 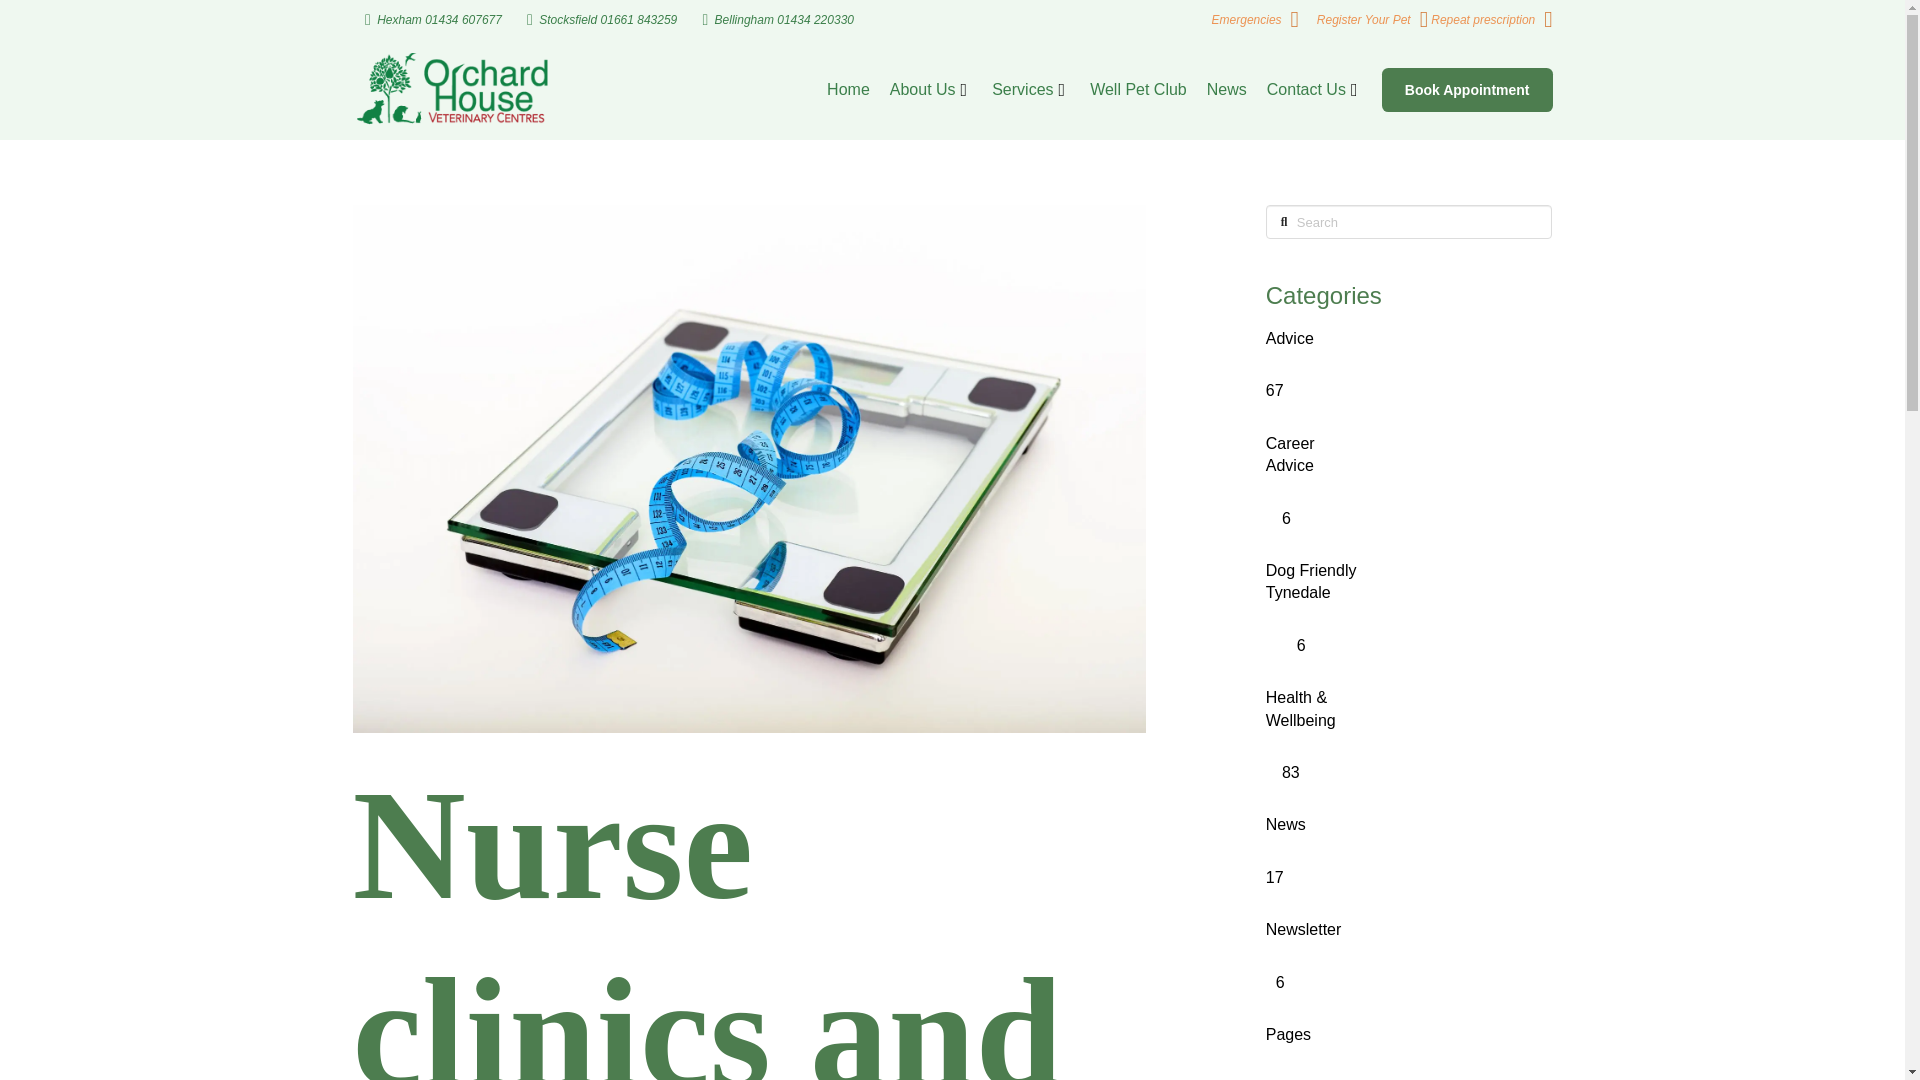 I want to click on Hexham 01434 607677, so click(x=432, y=20).